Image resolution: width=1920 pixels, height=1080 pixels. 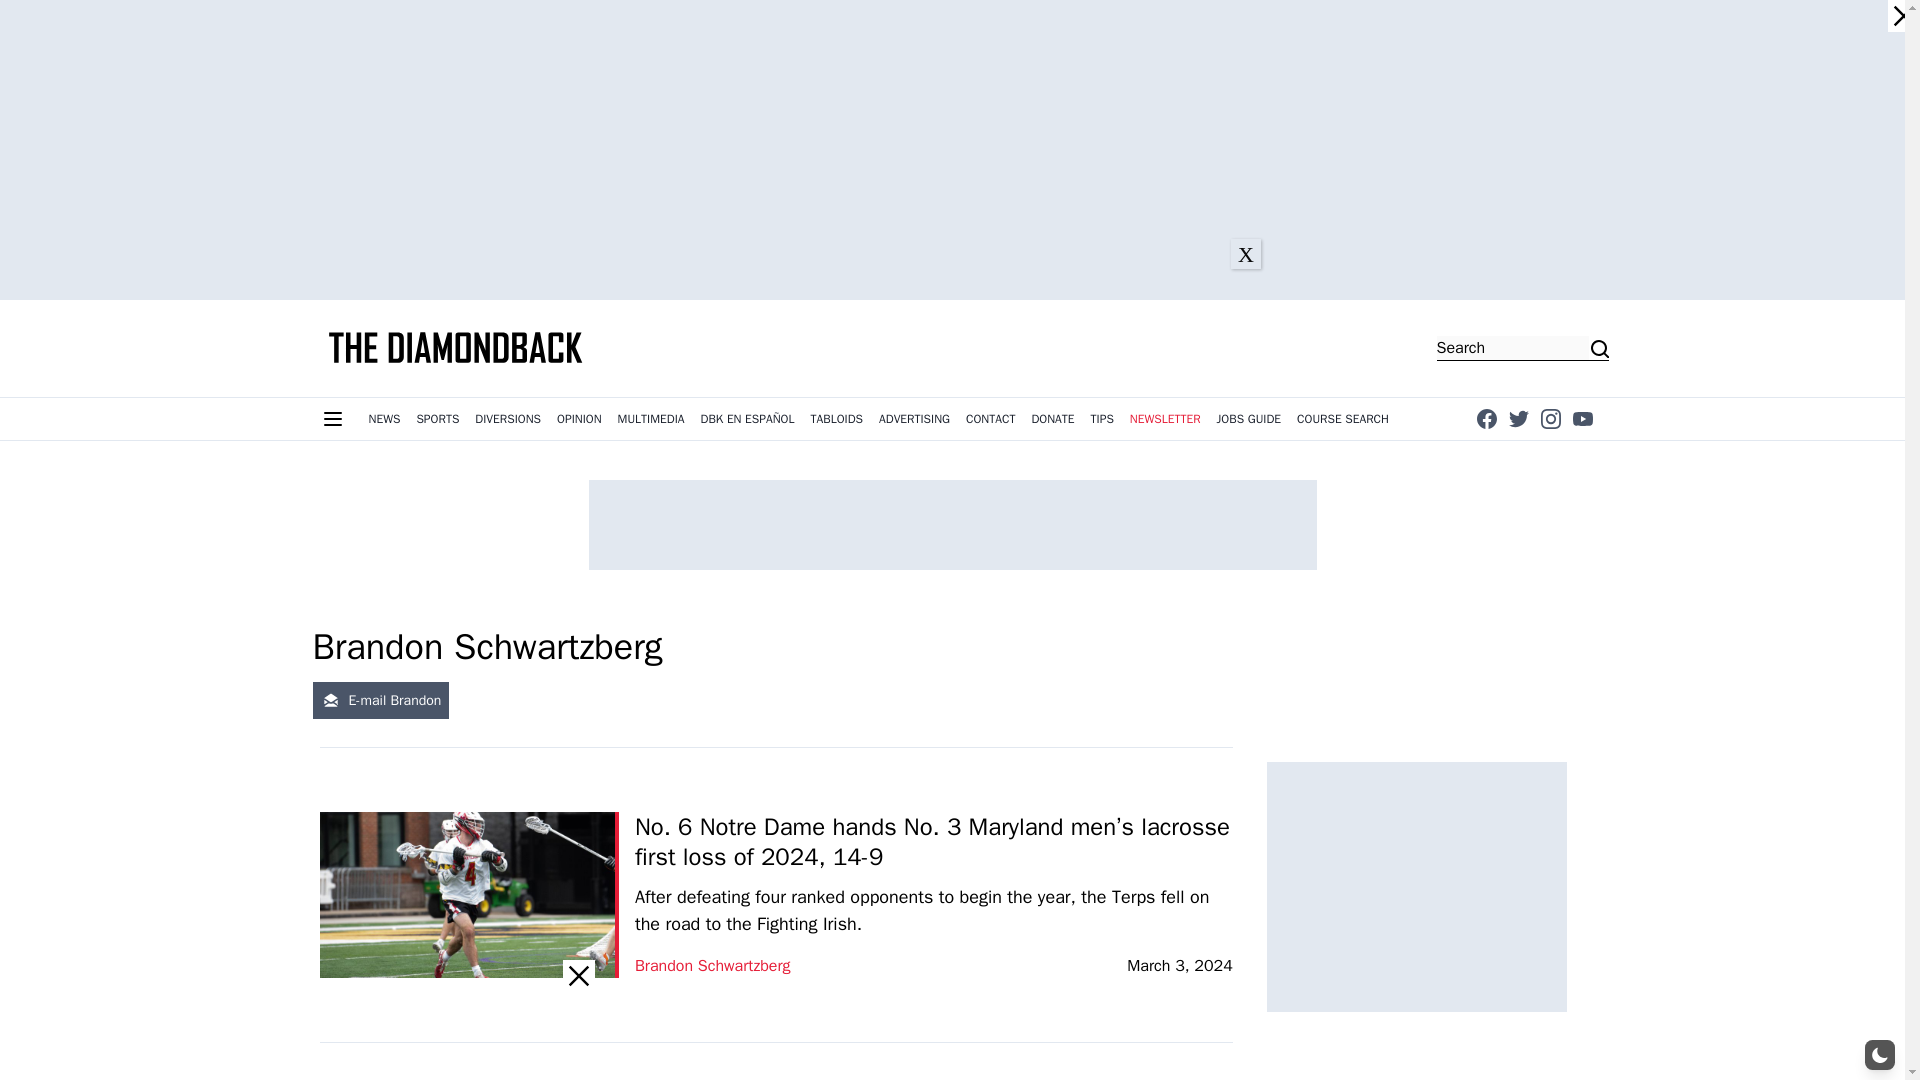 I want to click on TIPS, so click(x=1102, y=418).